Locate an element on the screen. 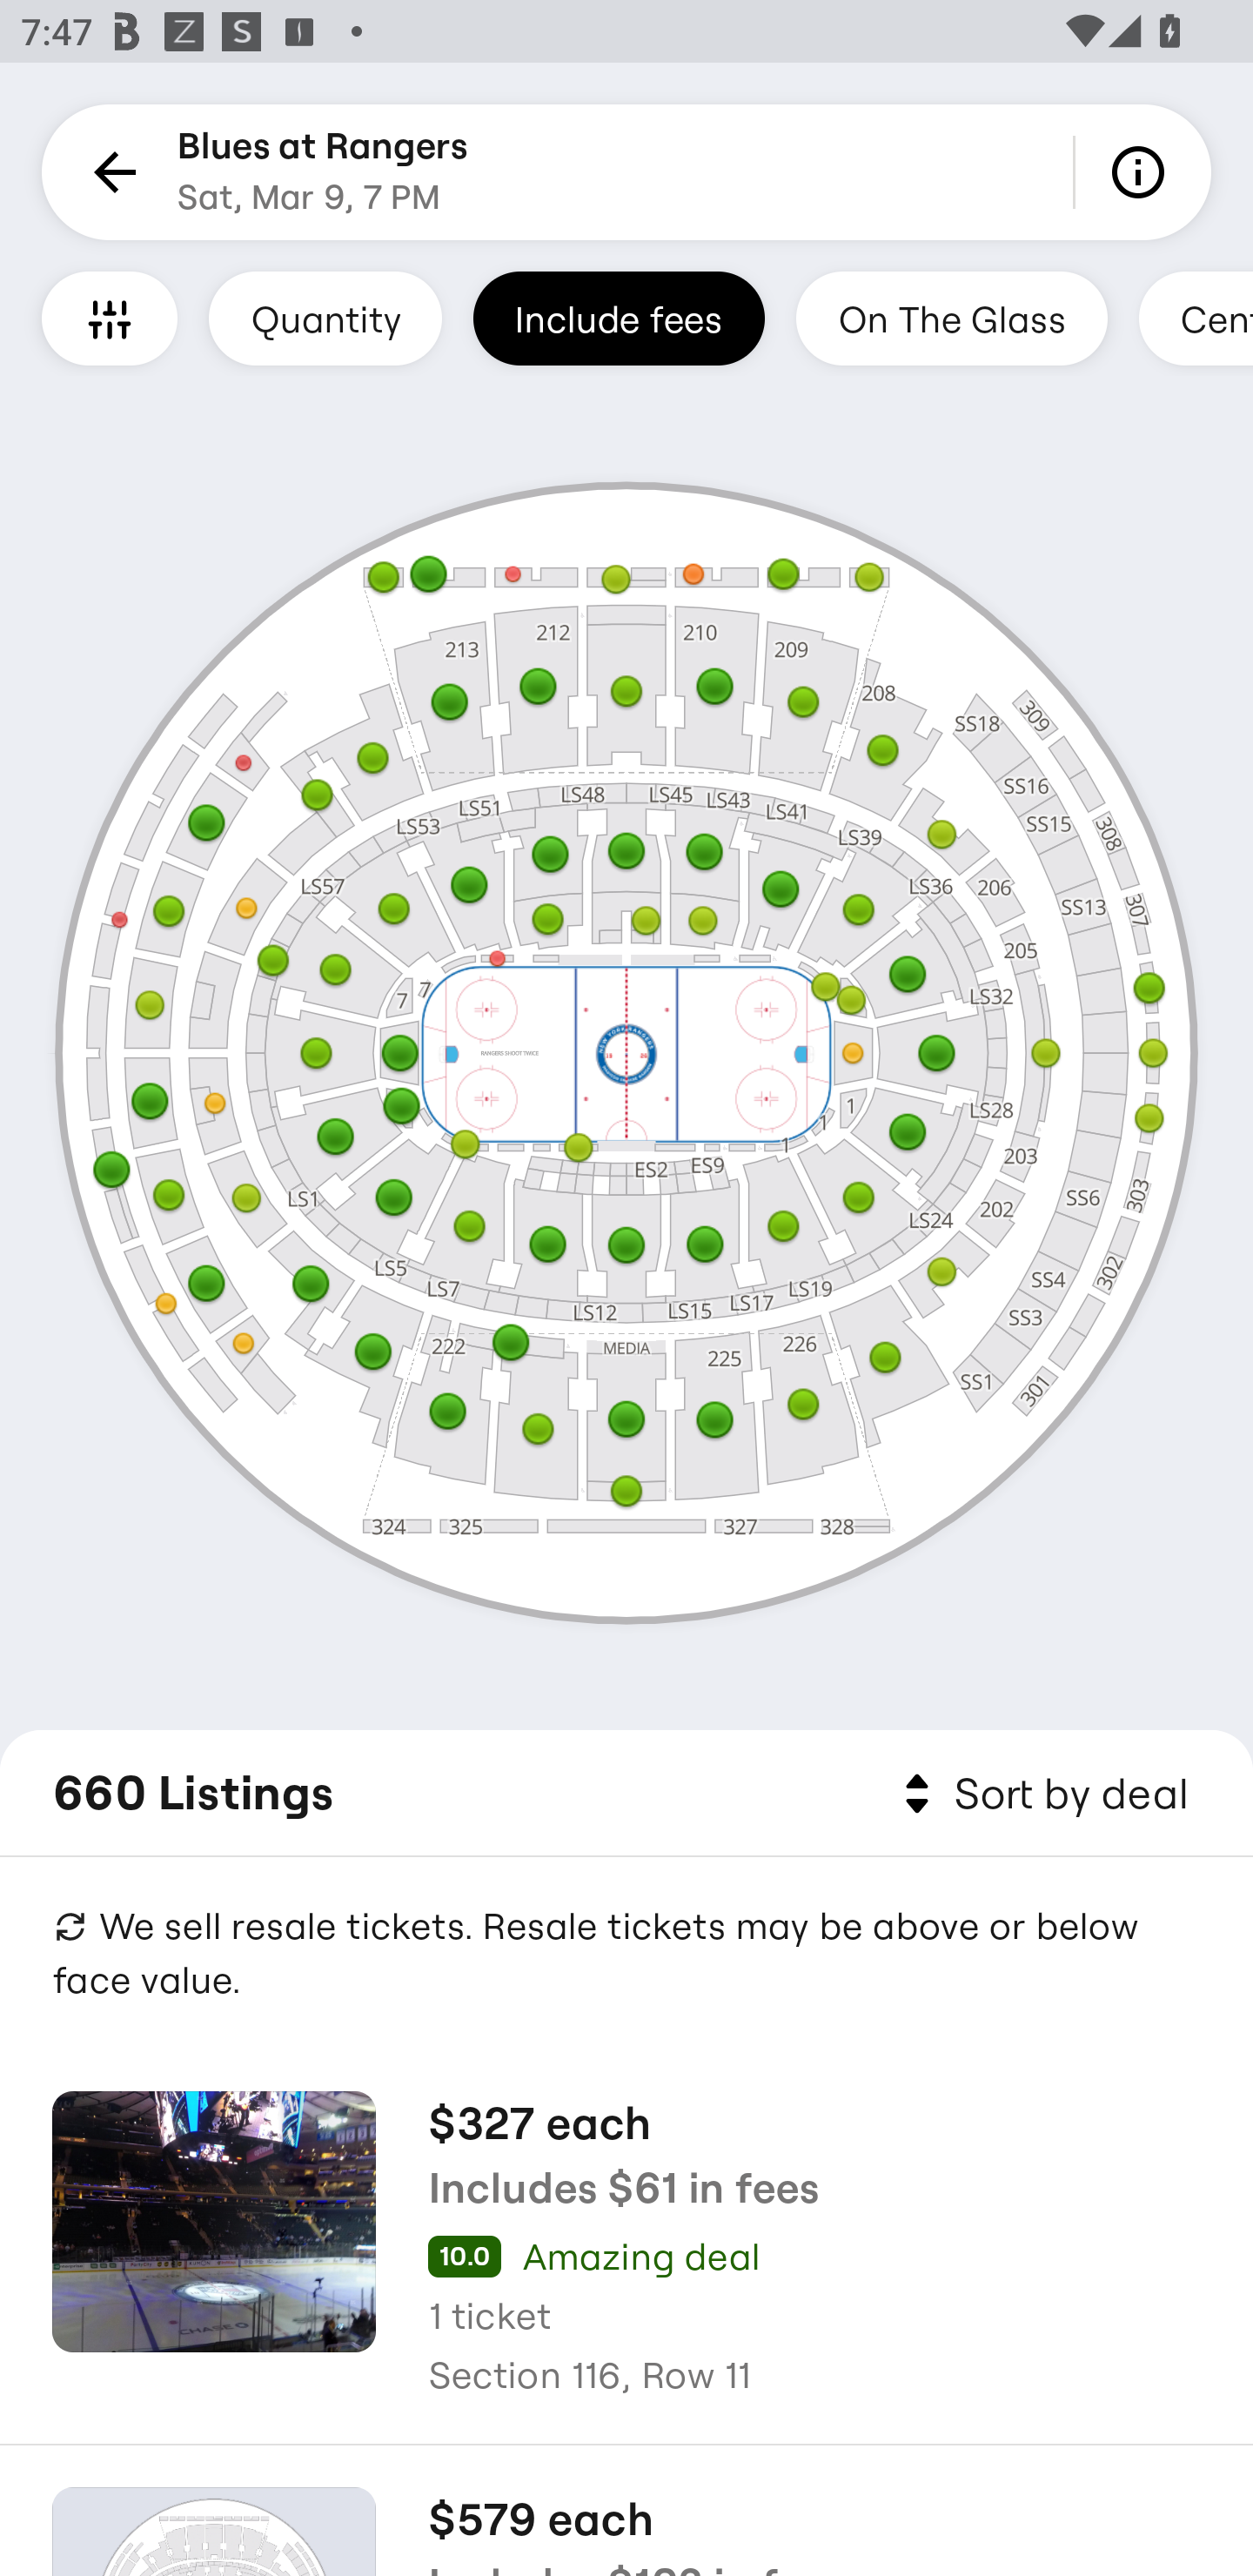  Quantity is located at coordinates (325, 318).